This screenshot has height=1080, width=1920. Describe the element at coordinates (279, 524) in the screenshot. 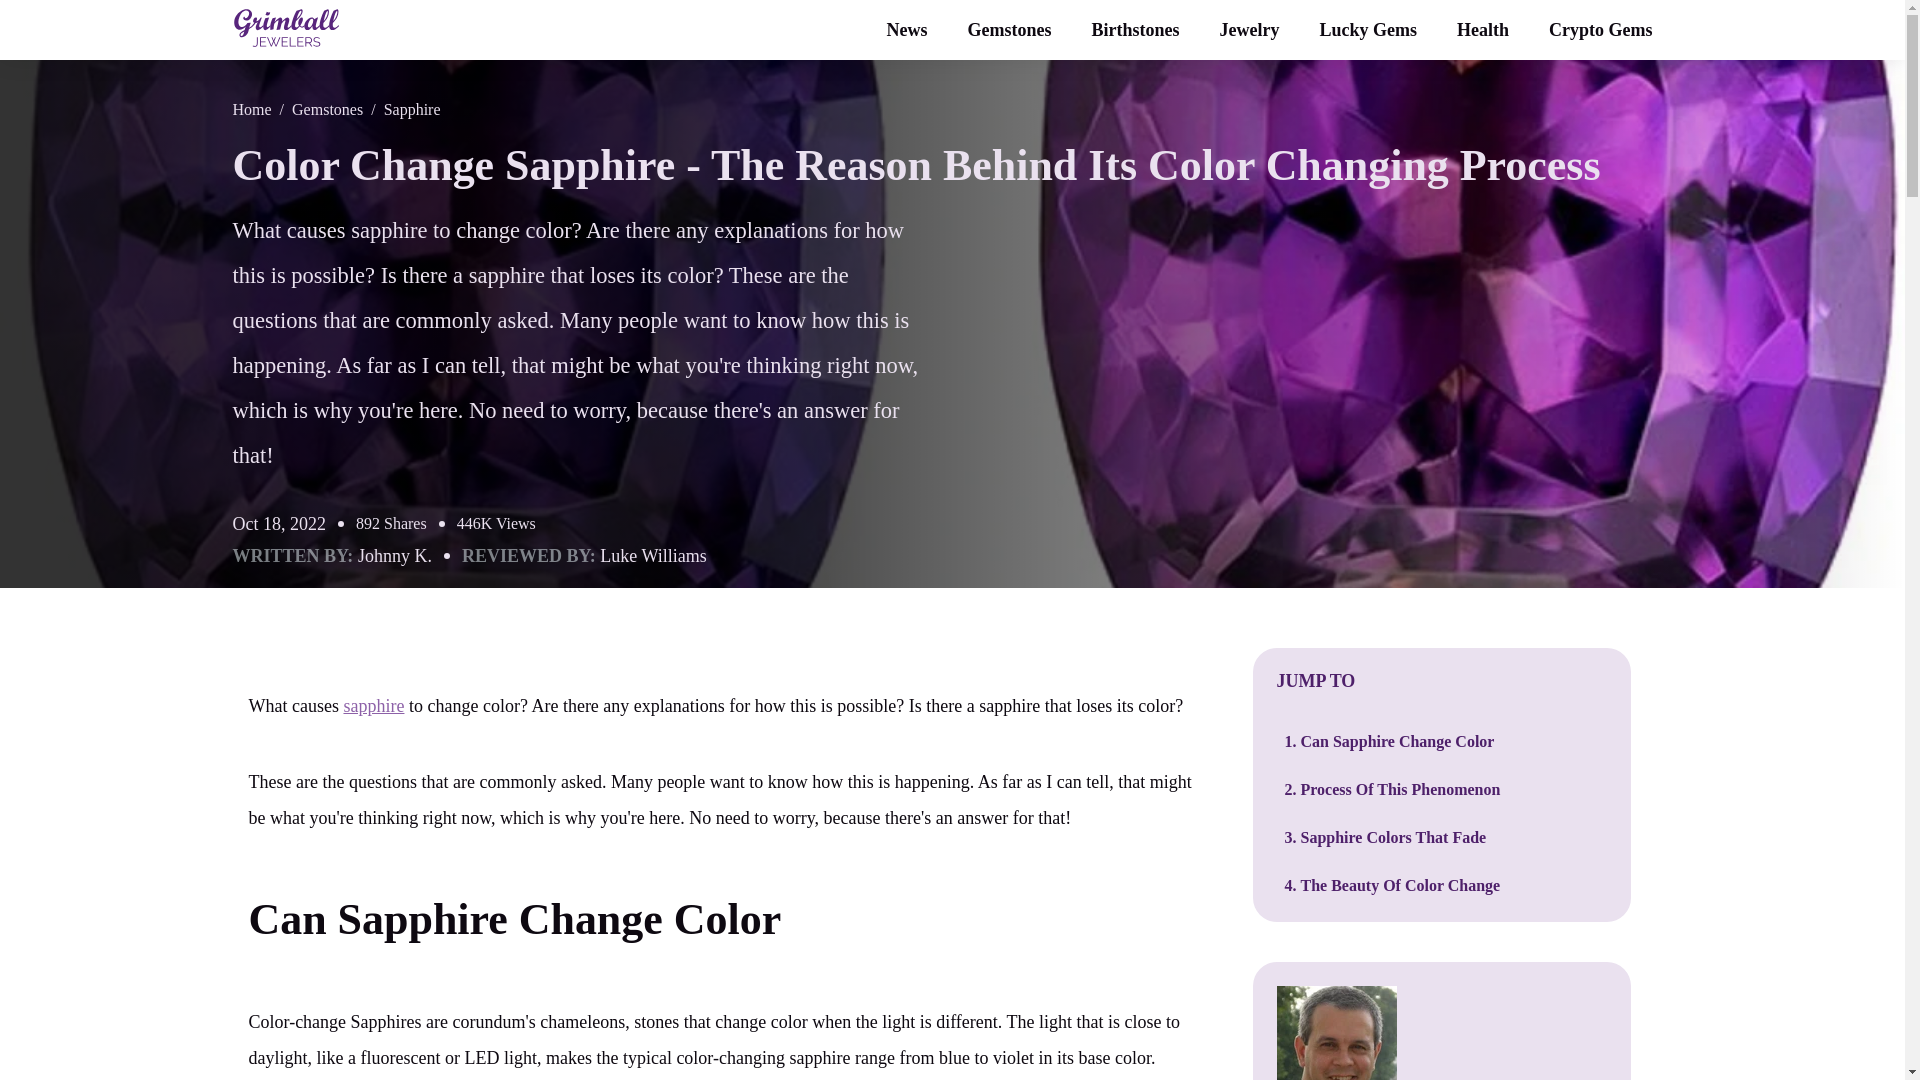

I see `Last updated on Oct 18, 2022` at that location.